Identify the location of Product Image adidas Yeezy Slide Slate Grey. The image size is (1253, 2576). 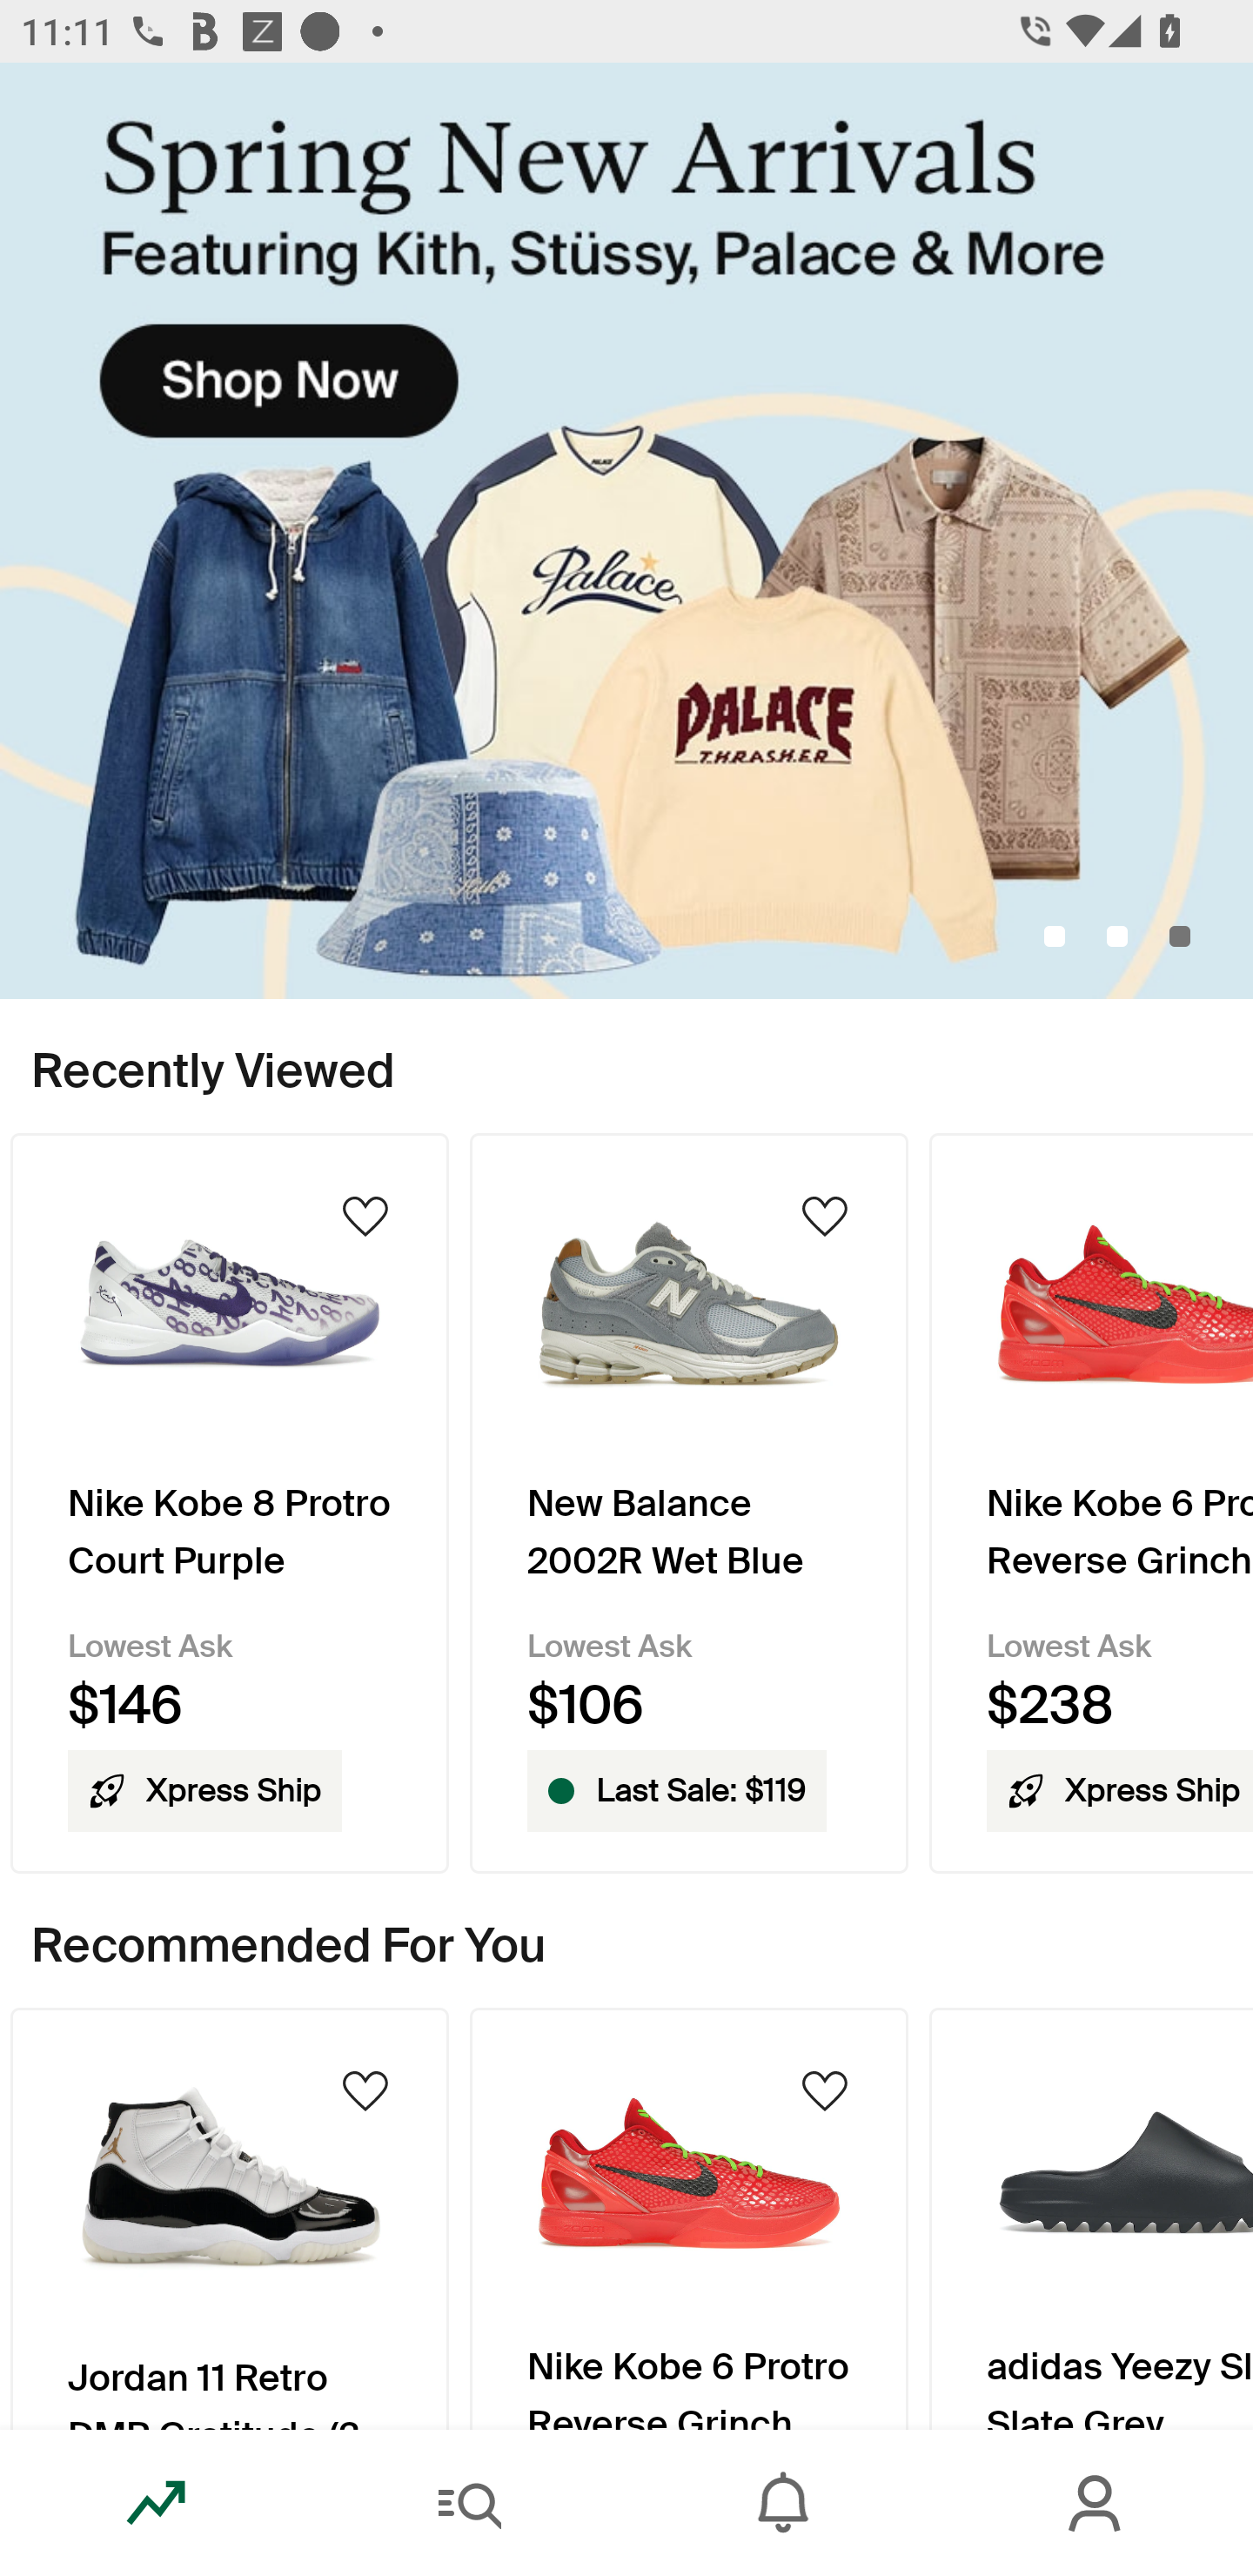
(1091, 2217).